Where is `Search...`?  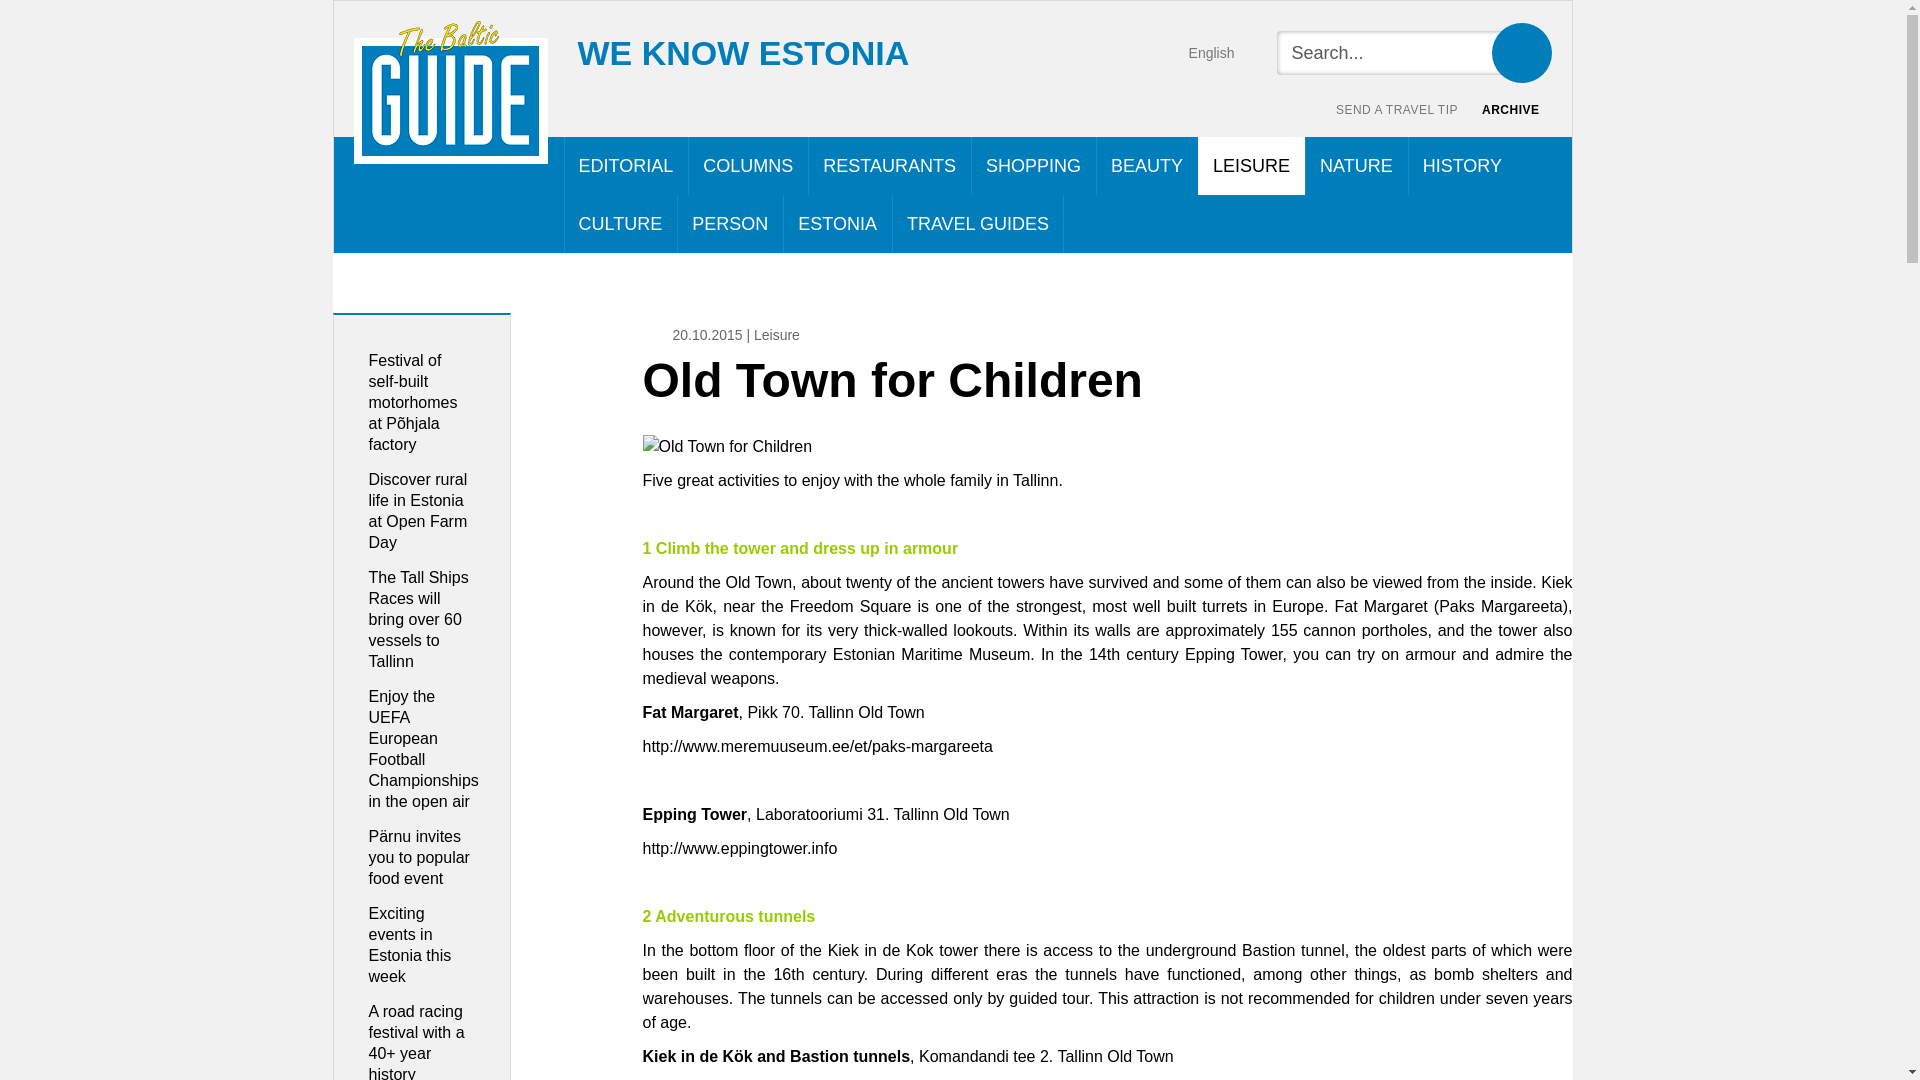 Search... is located at coordinates (1398, 52).